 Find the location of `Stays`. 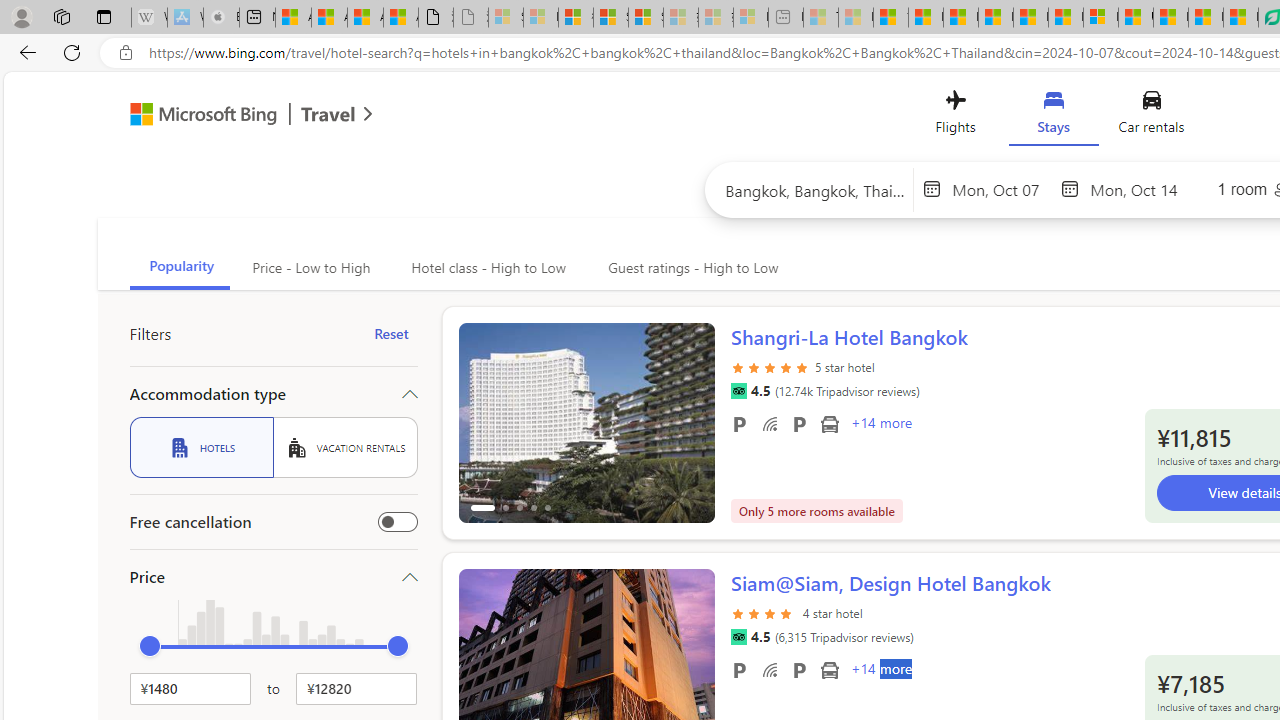

Stays is located at coordinates (1054, 116).